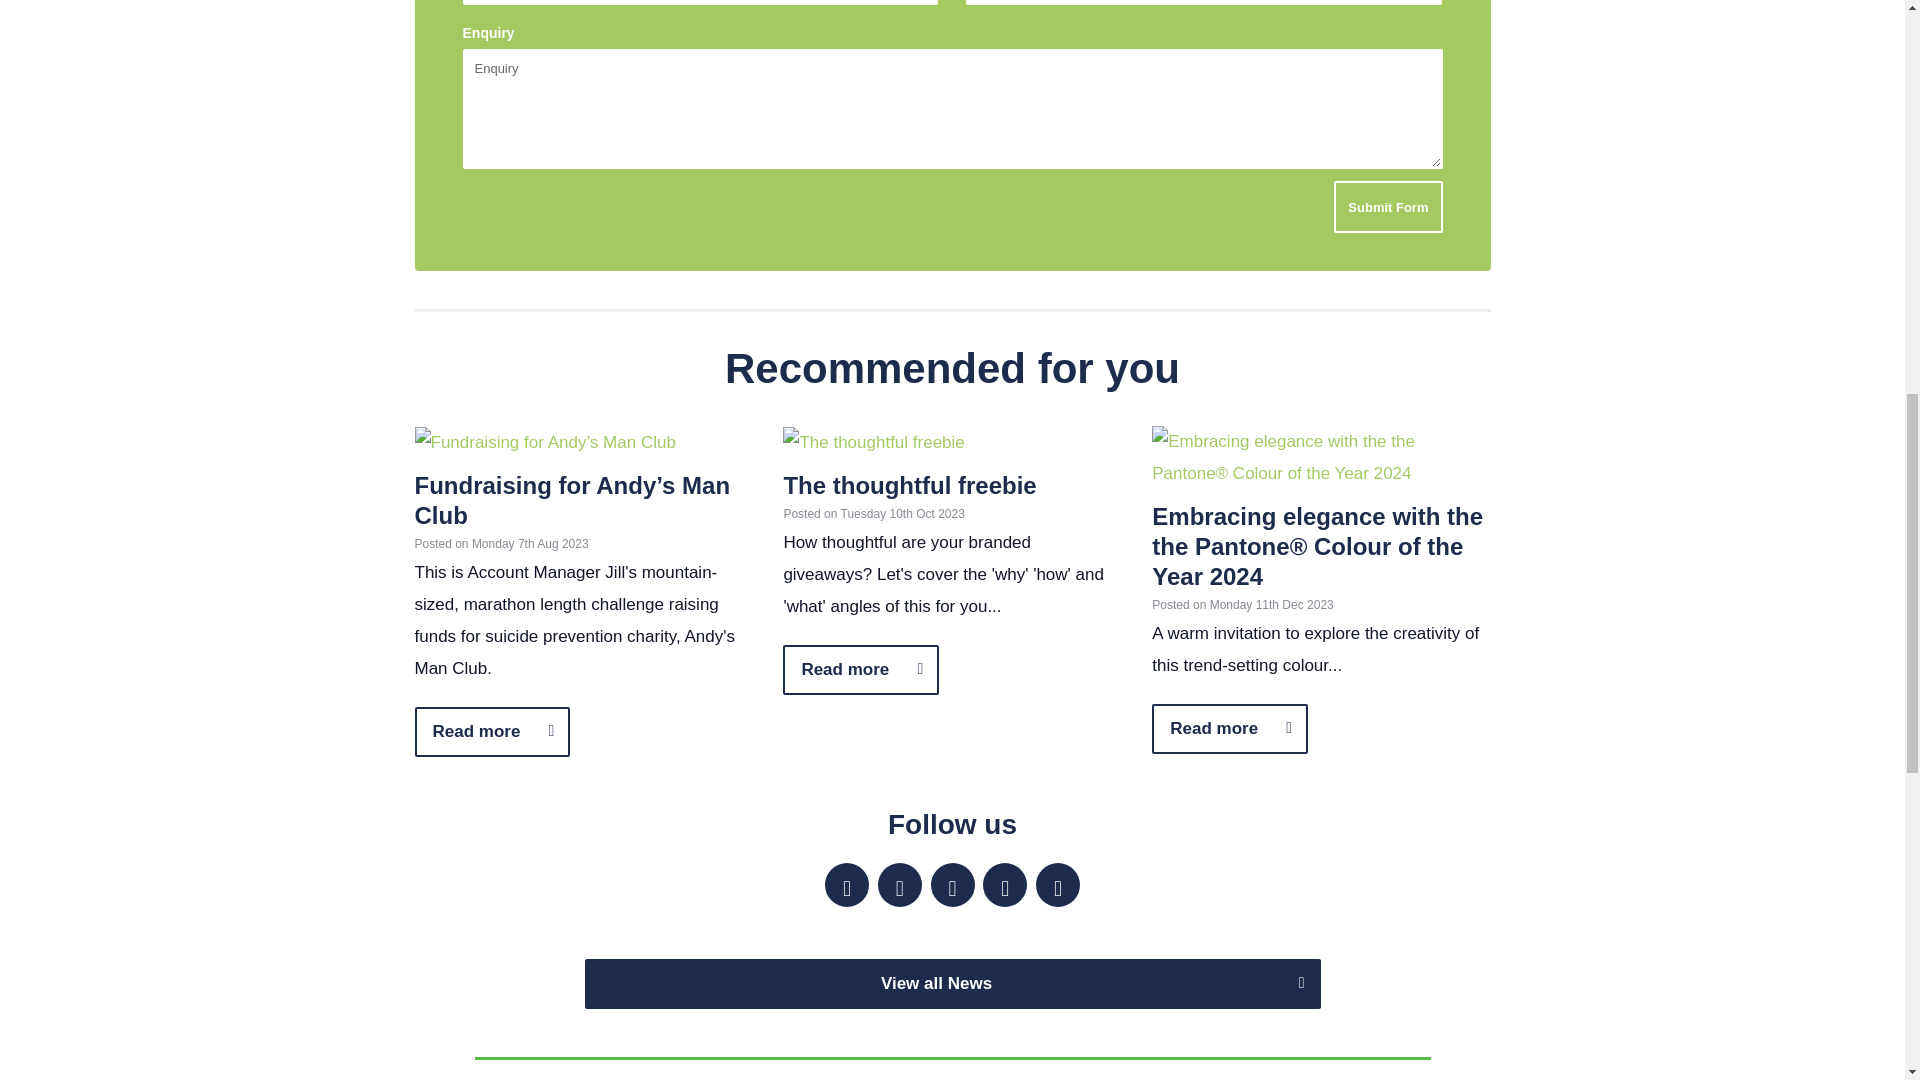 The height and width of the screenshot is (1080, 1920). What do you see at coordinates (1005, 884) in the screenshot?
I see `Instagram` at bounding box center [1005, 884].